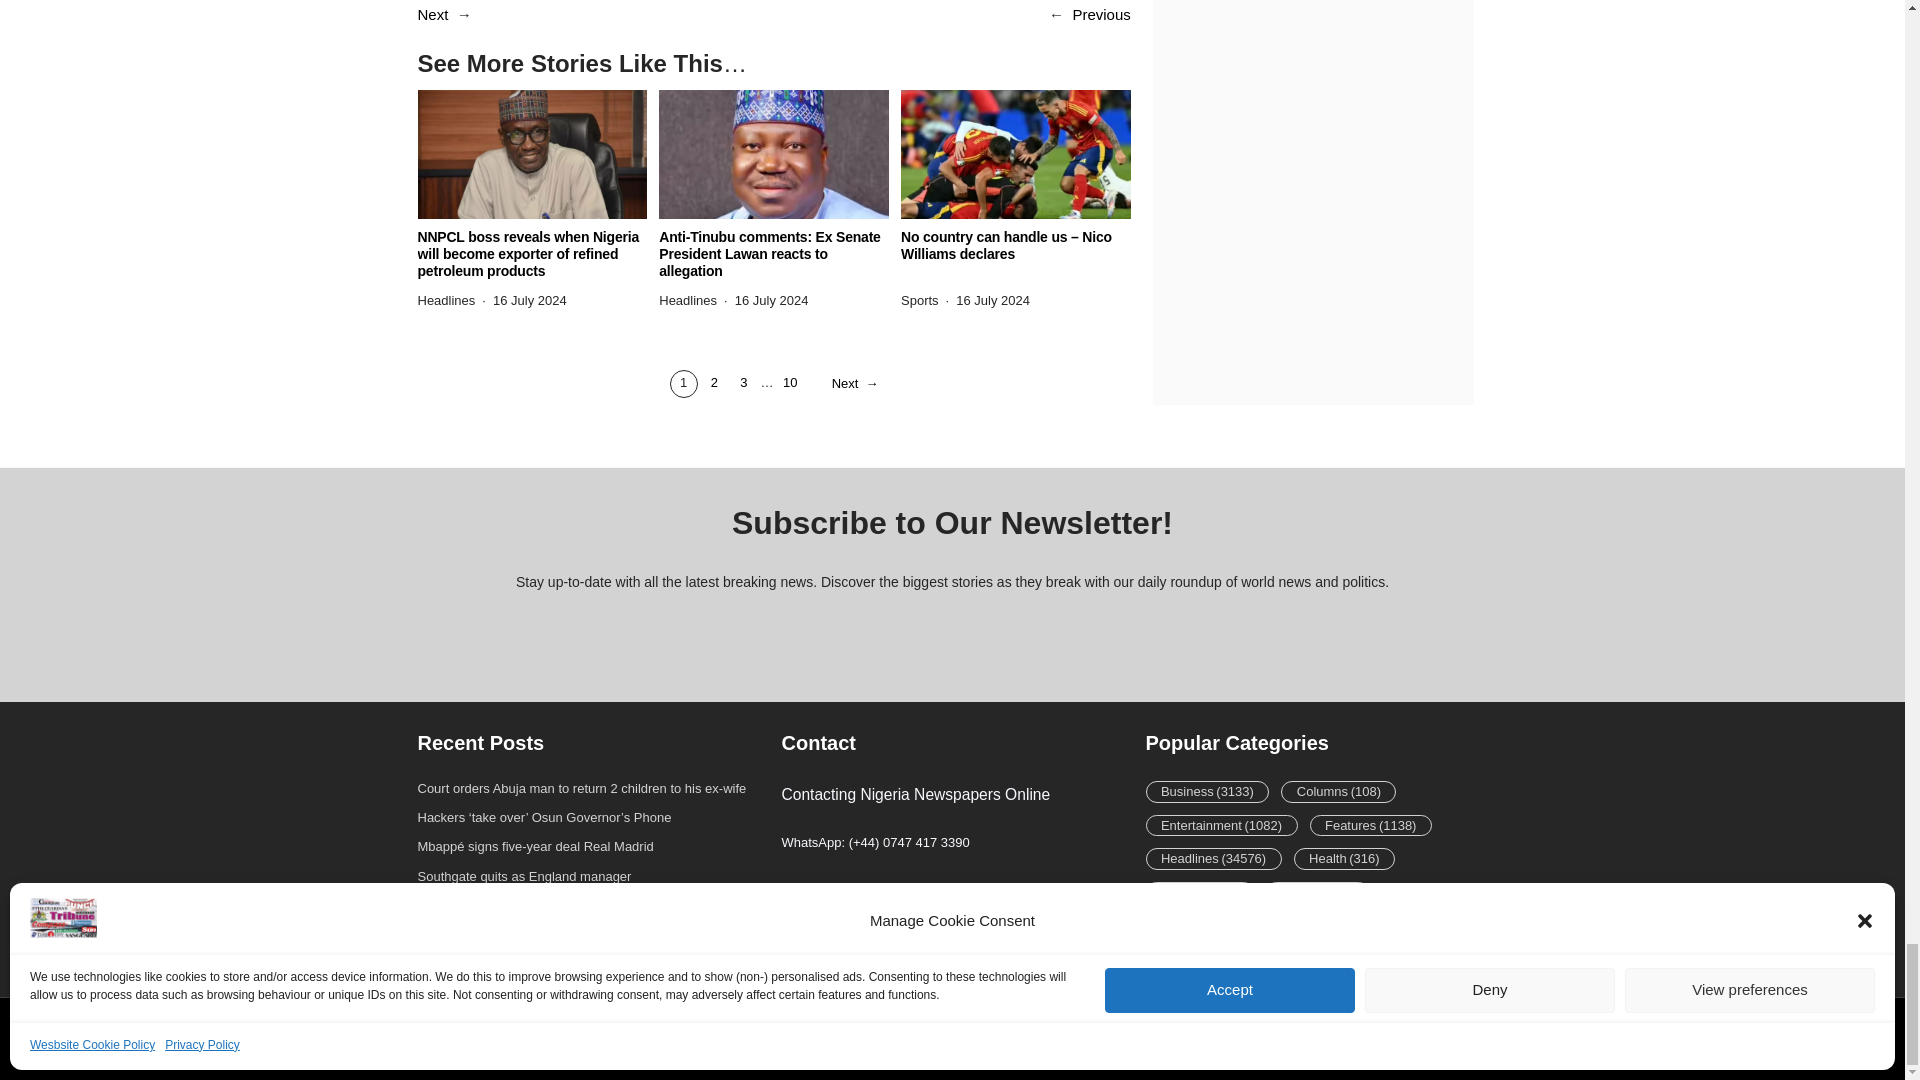  I want to click on Headlines, so click(687, 300).